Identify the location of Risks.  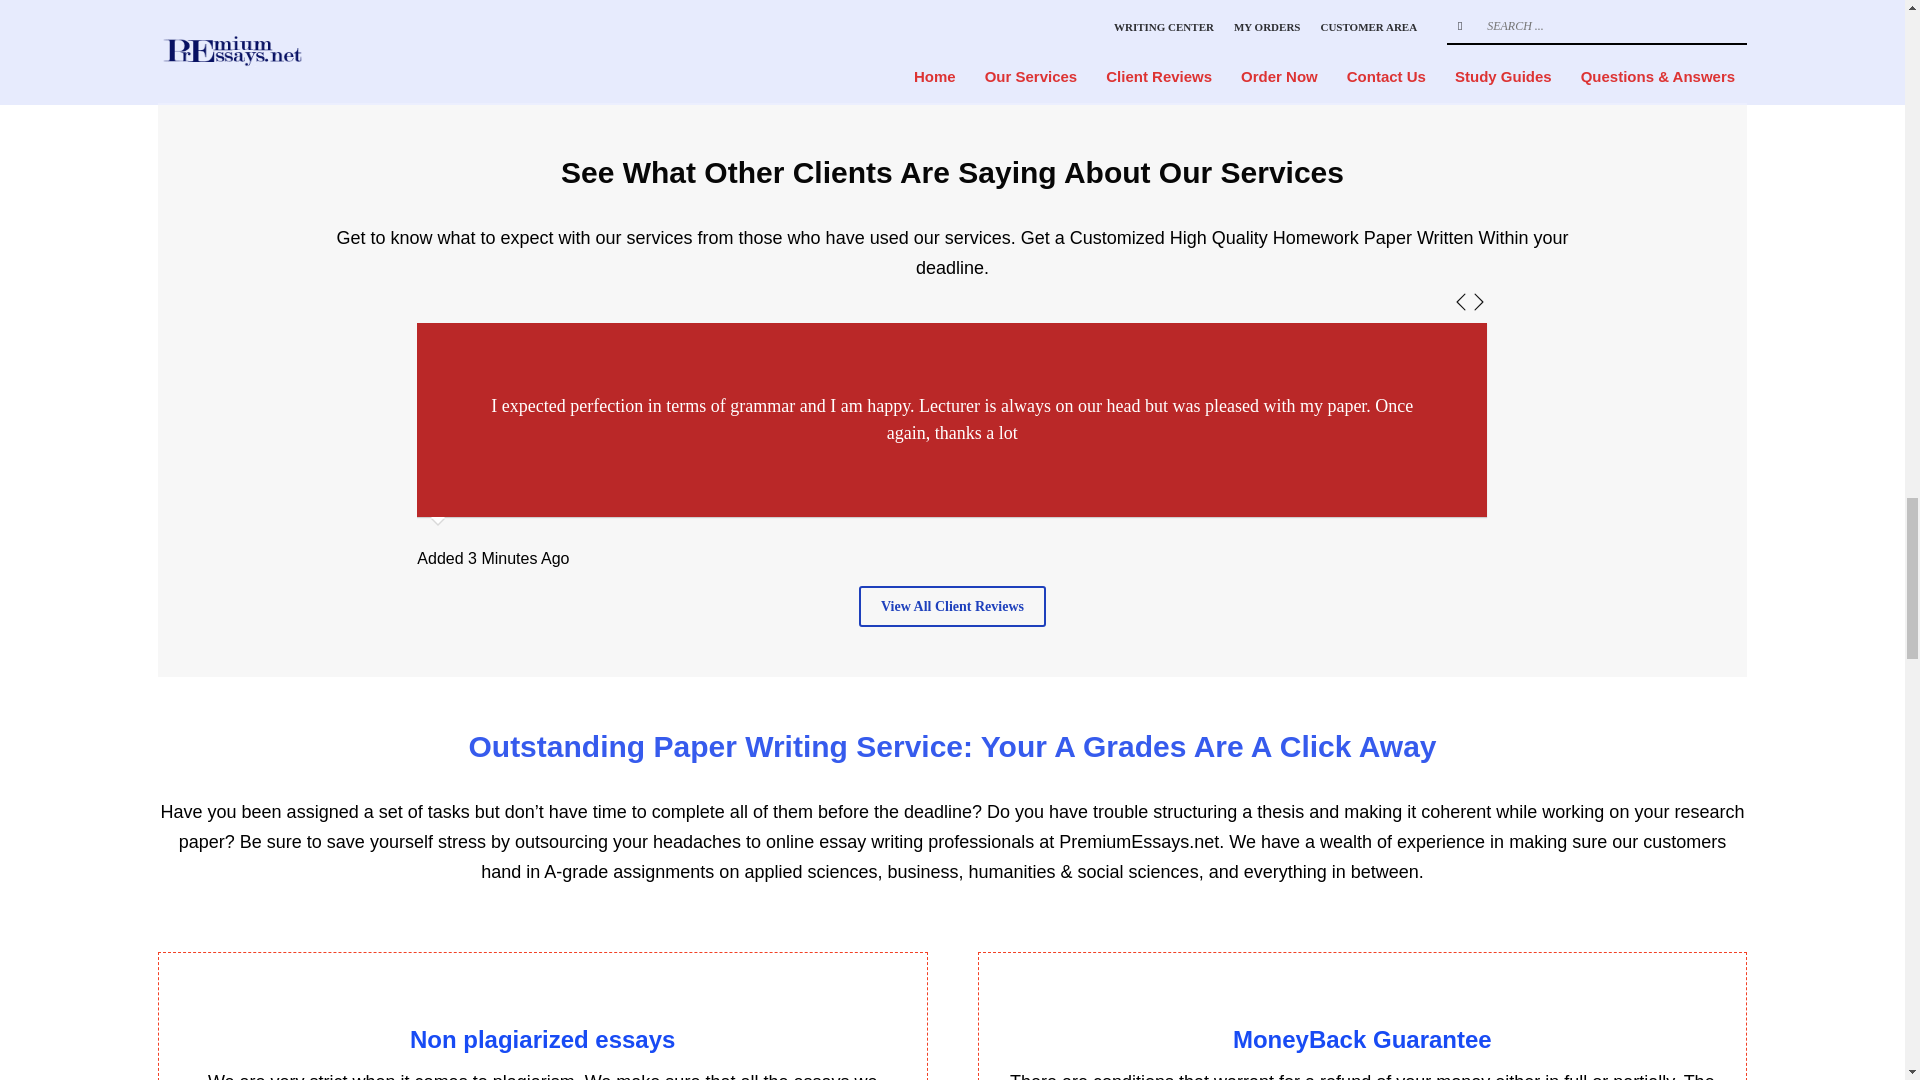
(386, 331).